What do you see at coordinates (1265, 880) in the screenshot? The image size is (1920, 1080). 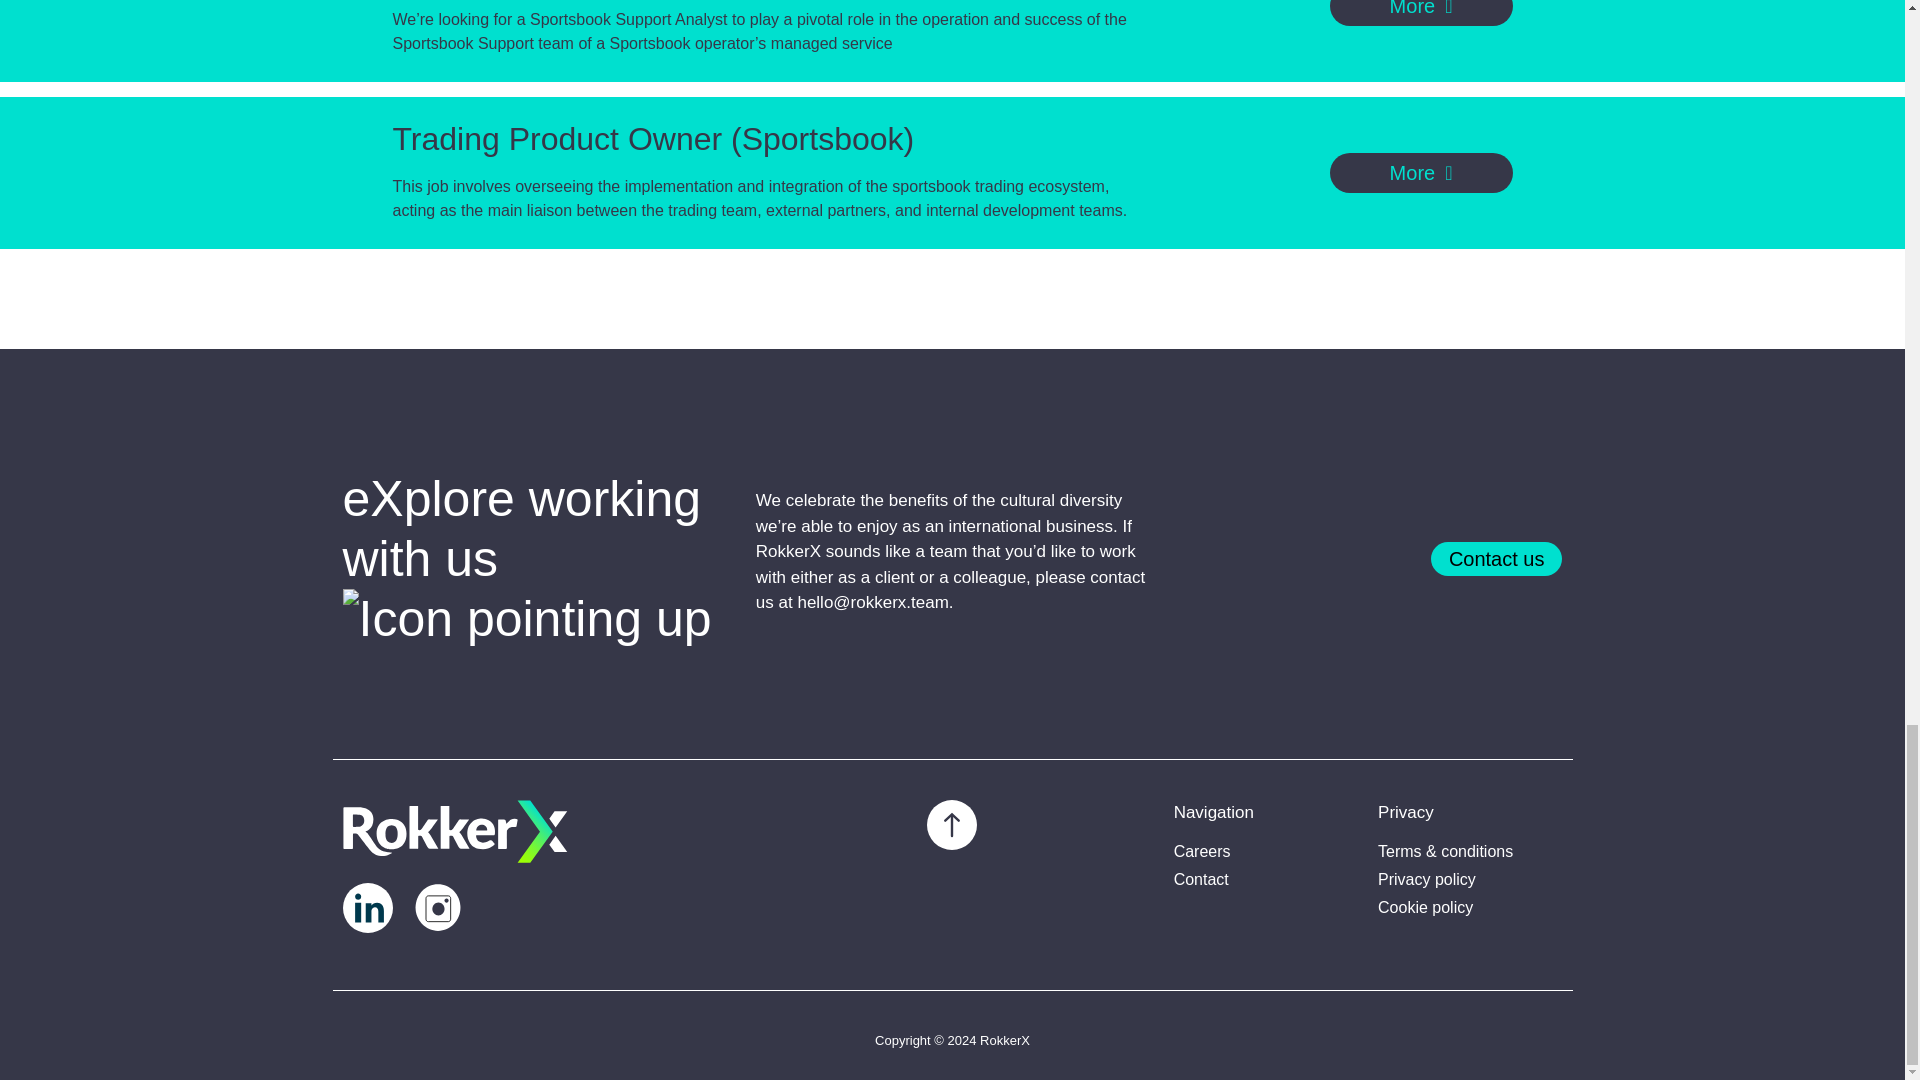 I see `Contact` at bounding box center [1265, 880].